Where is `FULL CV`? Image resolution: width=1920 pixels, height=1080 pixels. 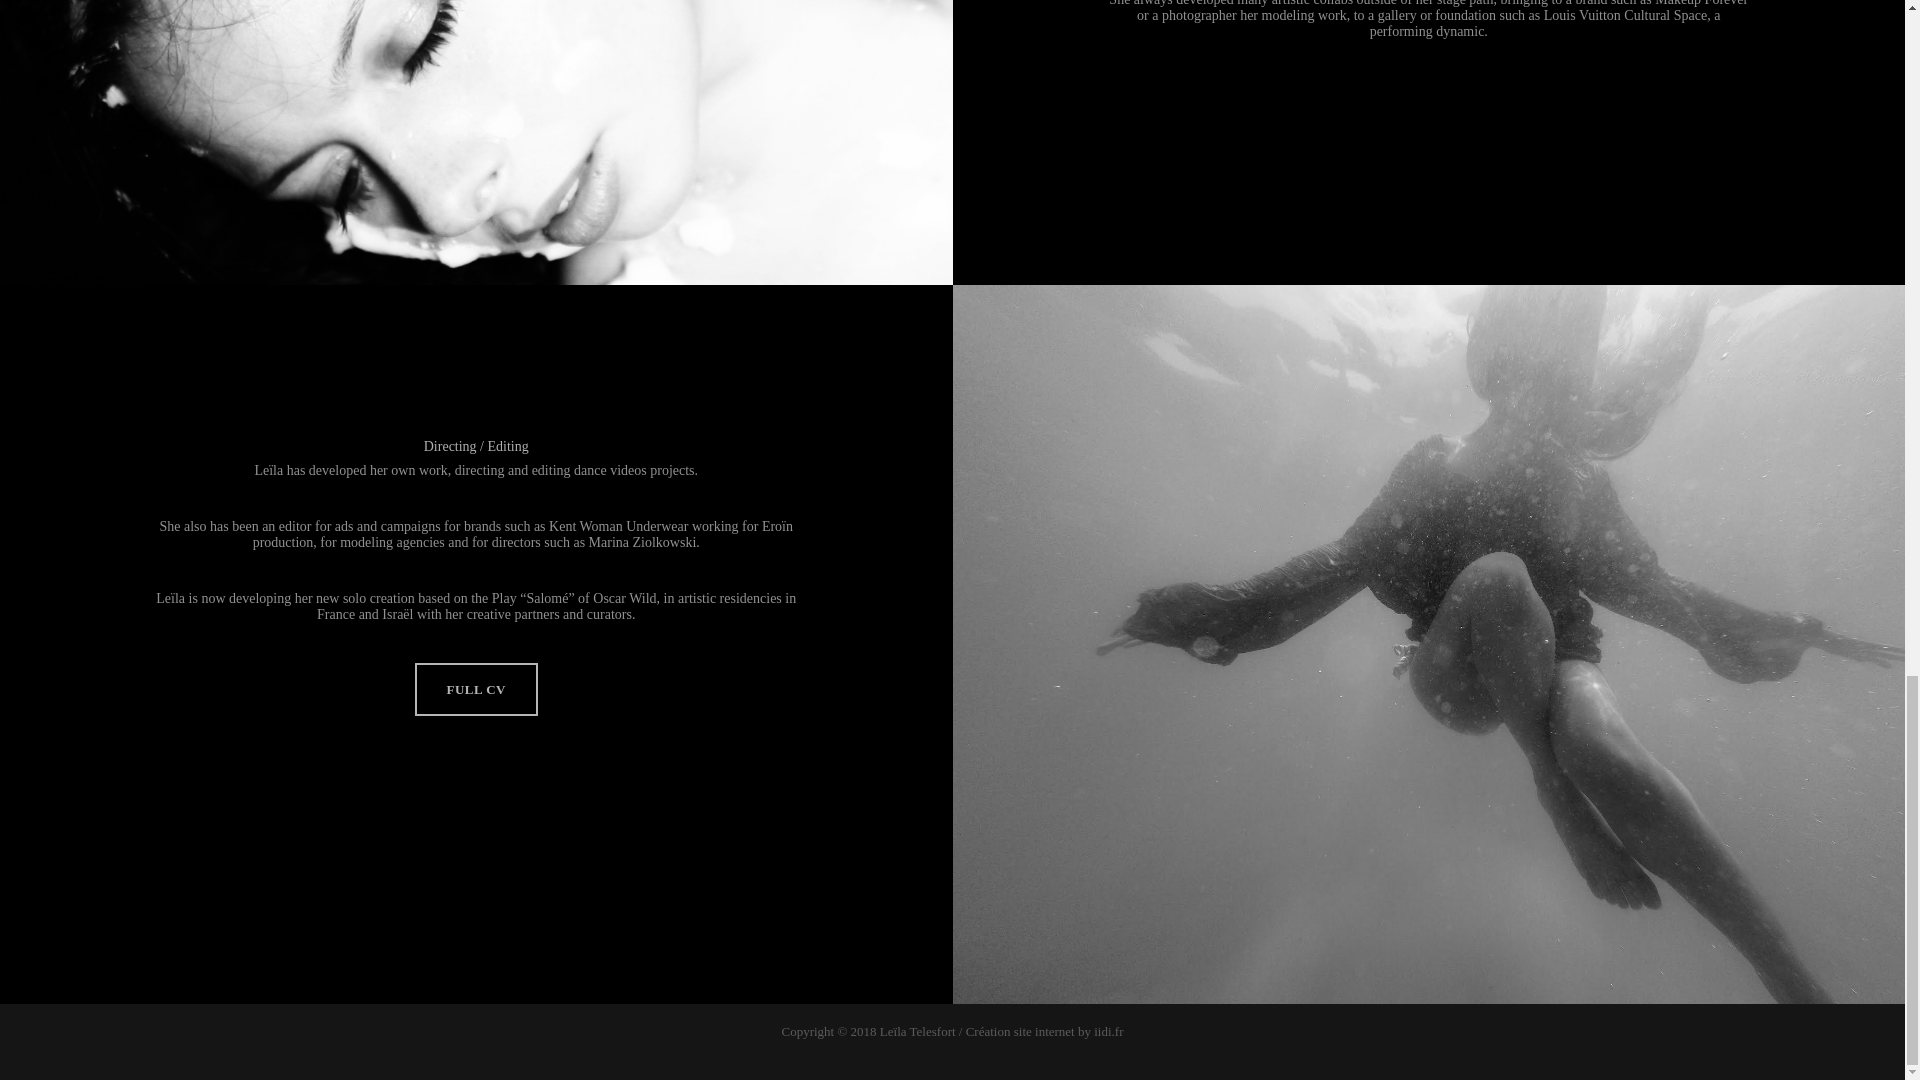
FULL CV is located at coordinates (476, 688).